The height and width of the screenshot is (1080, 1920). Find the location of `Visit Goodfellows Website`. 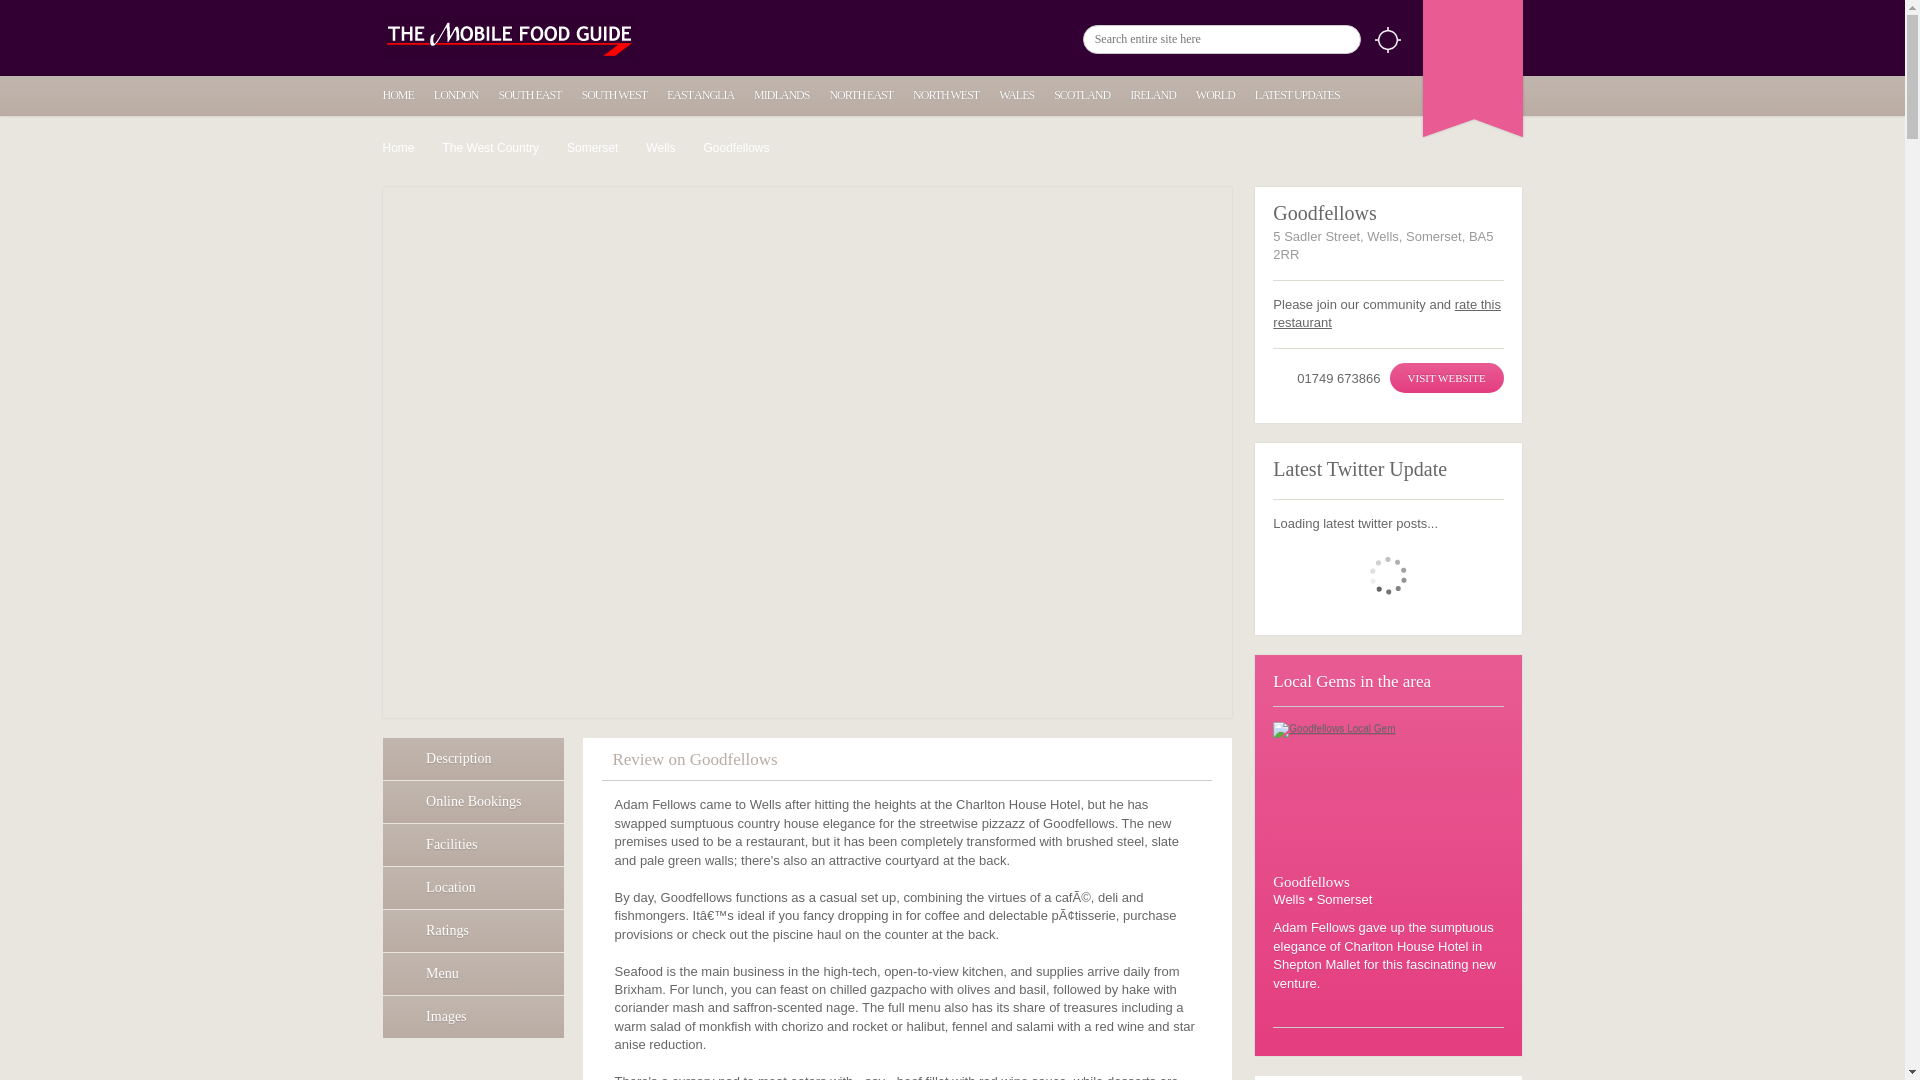

Visit Goodfellows Website is located at coordinates (1446, 378).